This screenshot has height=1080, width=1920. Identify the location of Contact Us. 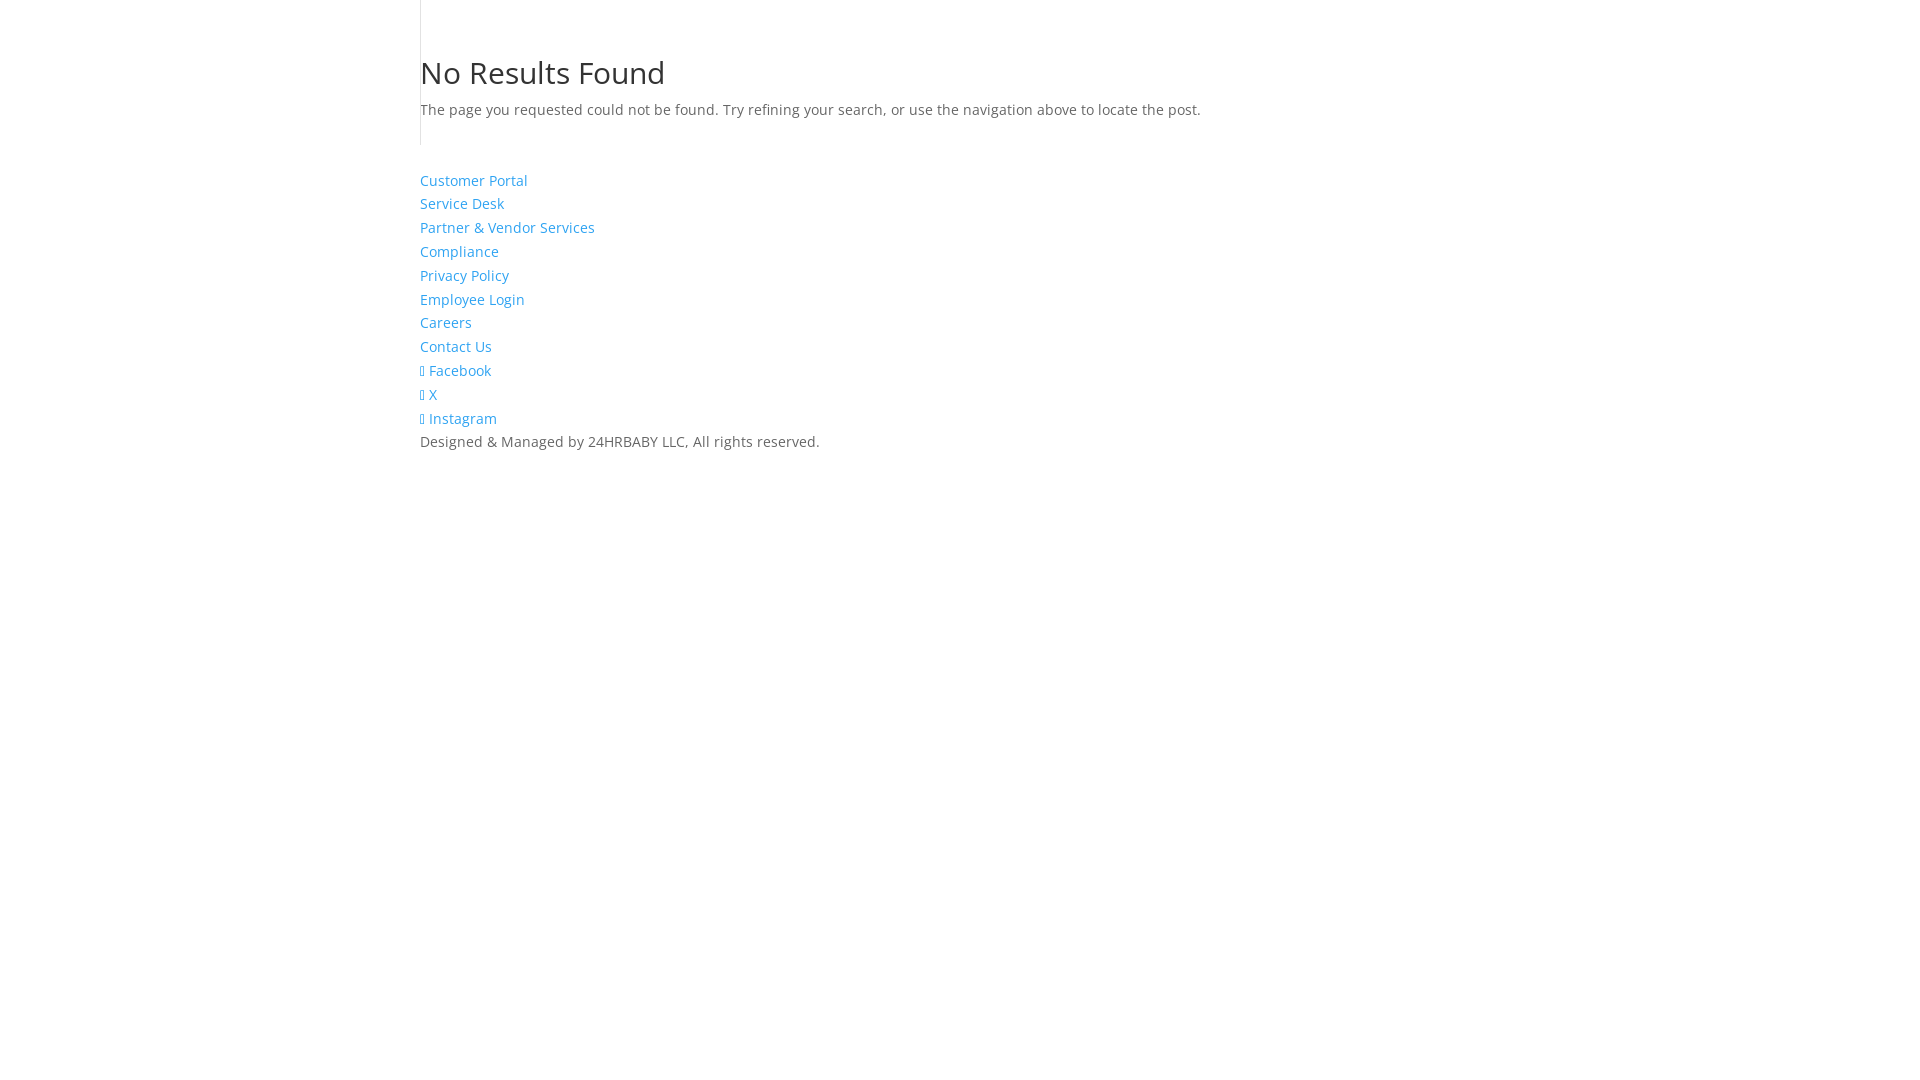
(456, 346).